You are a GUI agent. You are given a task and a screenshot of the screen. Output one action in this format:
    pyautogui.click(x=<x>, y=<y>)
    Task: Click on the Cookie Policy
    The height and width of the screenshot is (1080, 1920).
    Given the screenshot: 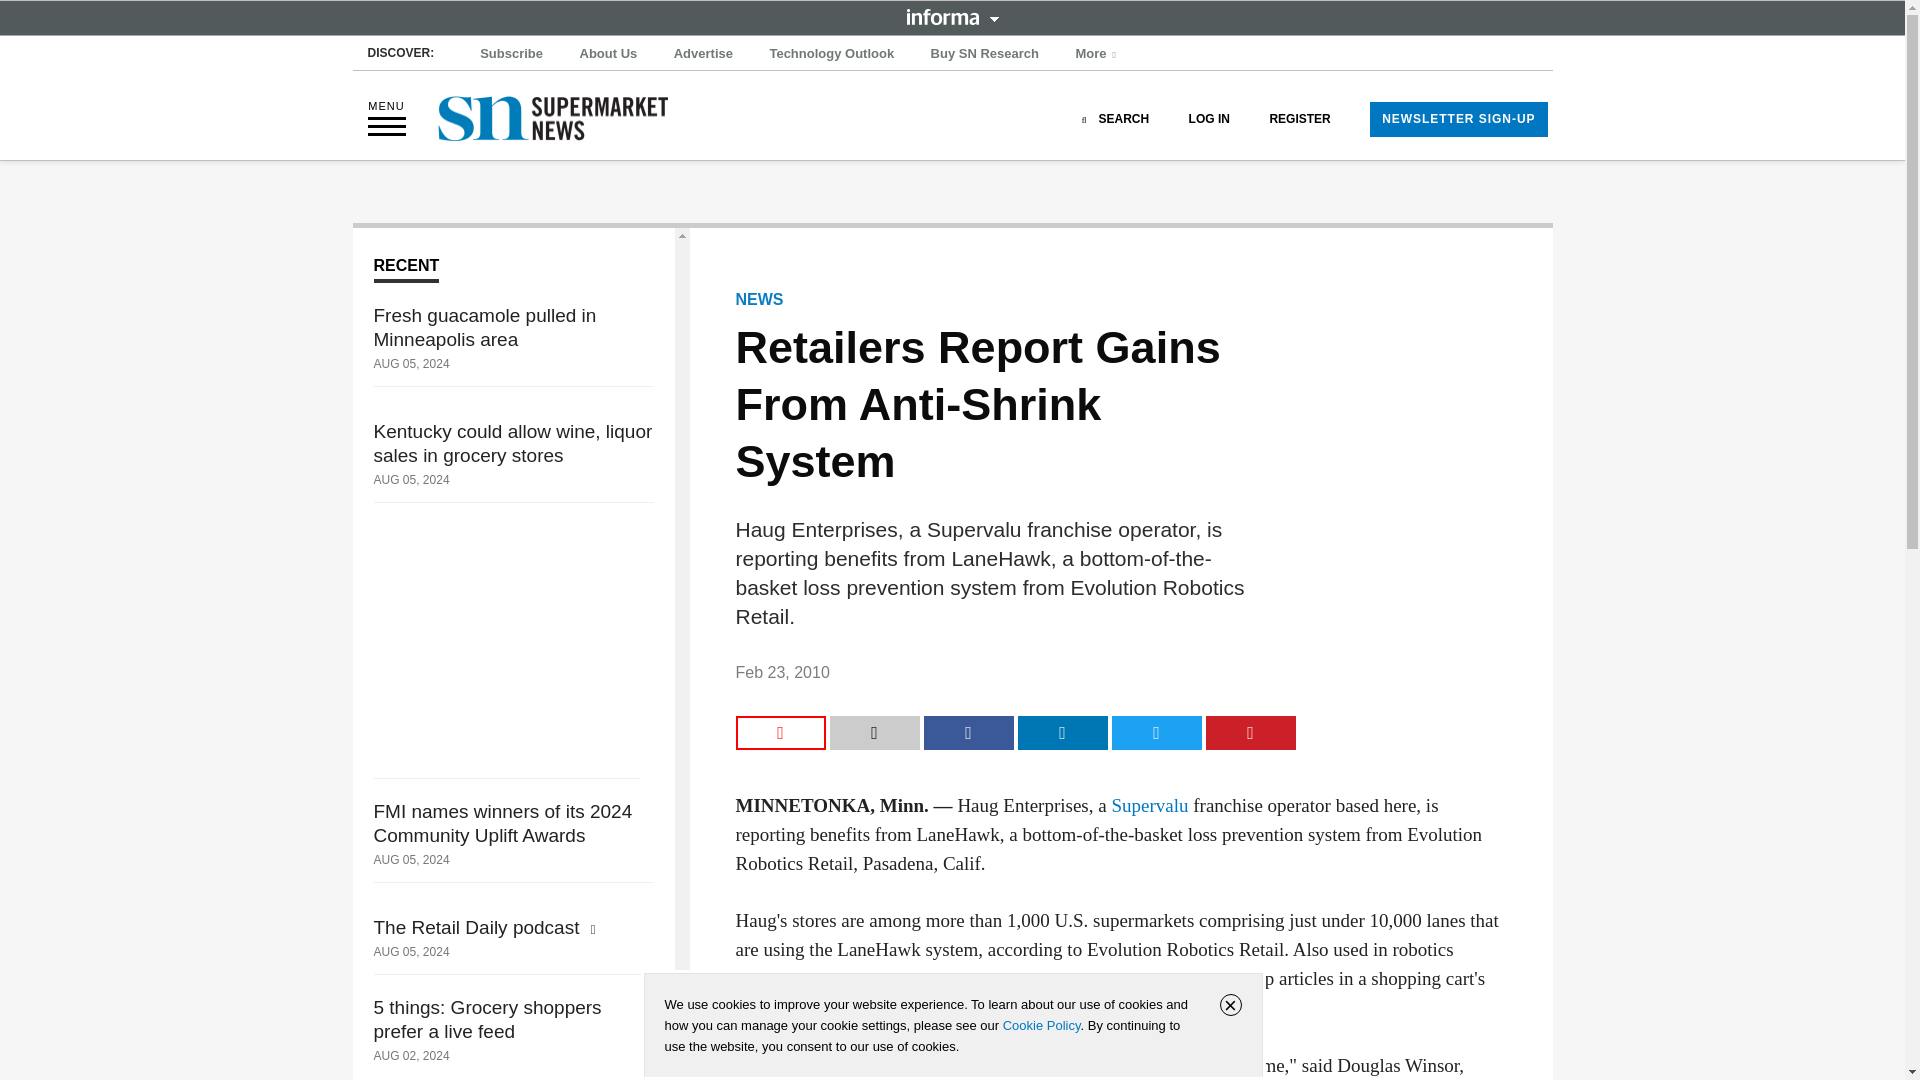 What is the action you would take?
    pyautogui.click(x=1041, y=1025)
    